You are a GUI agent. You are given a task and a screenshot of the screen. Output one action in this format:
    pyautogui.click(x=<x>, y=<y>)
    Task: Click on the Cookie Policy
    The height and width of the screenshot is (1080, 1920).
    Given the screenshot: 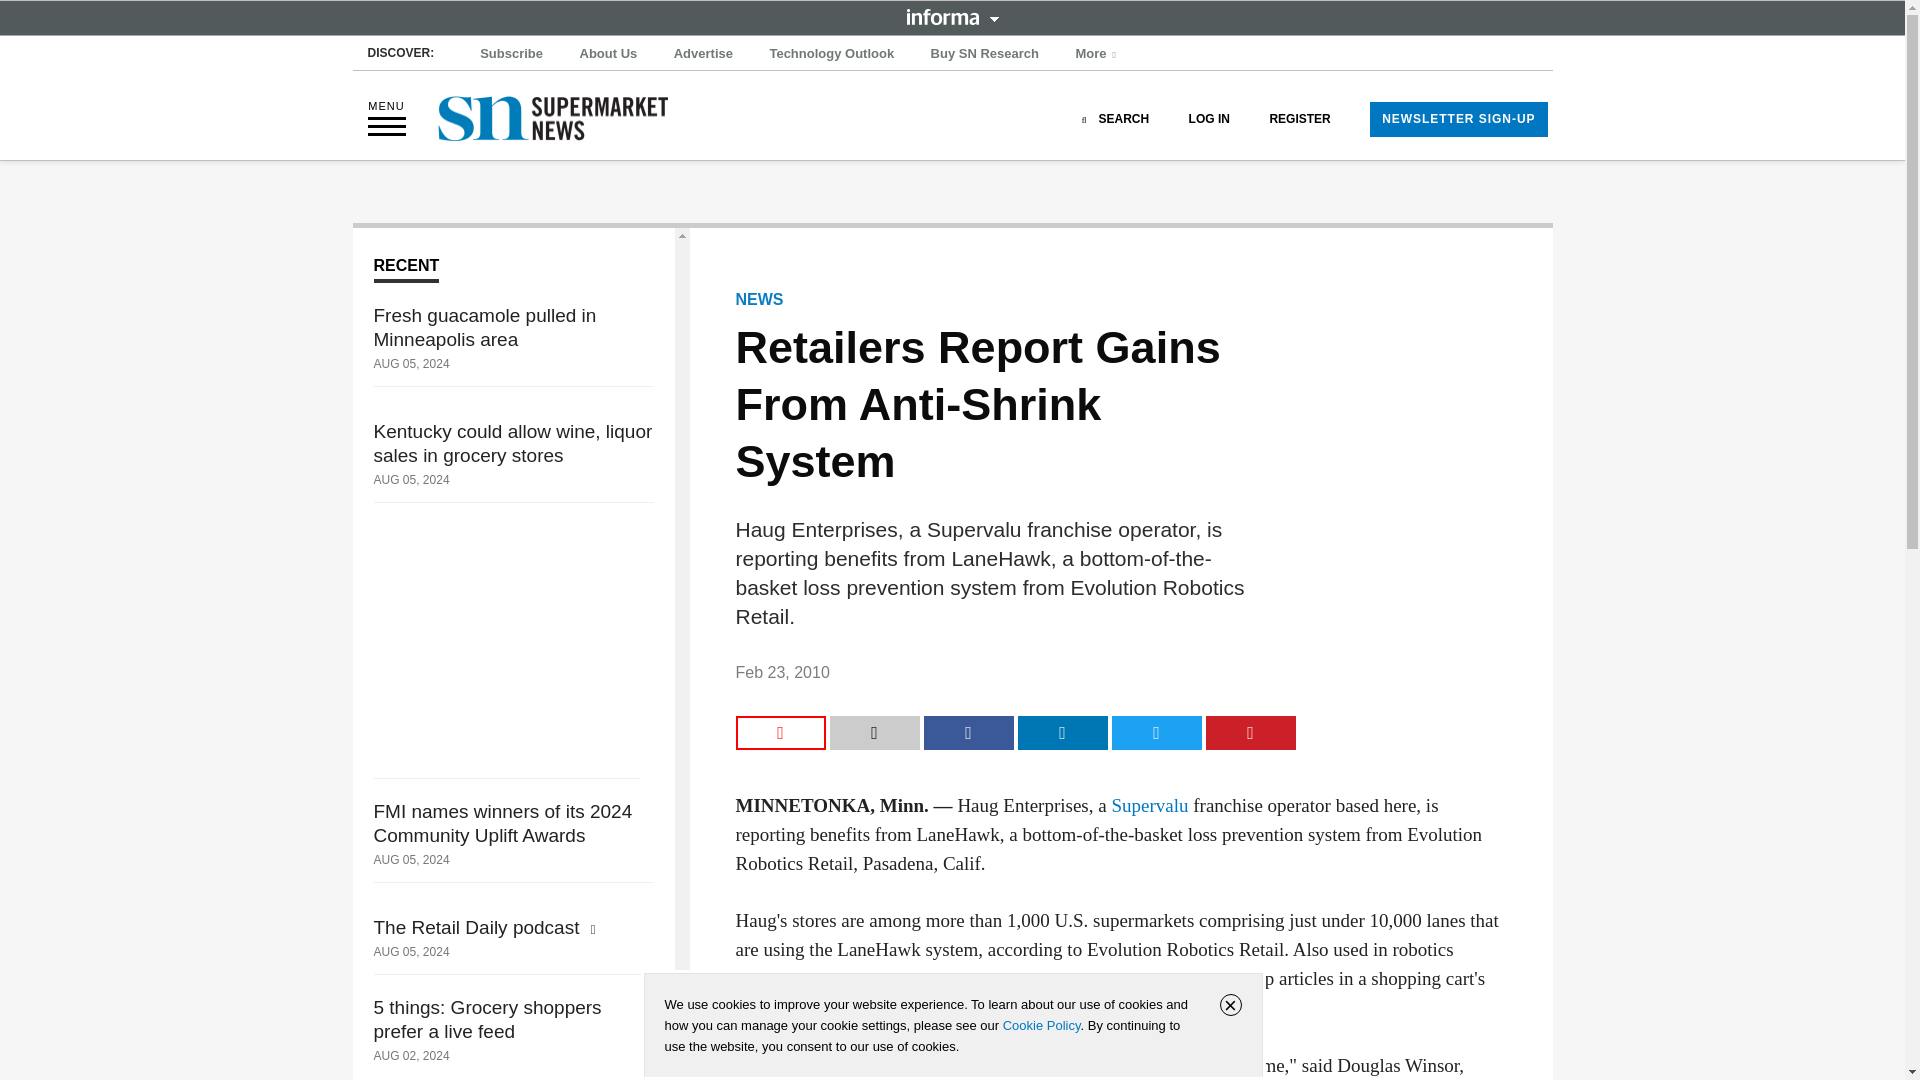 What is the action you would take?
    pyautogui.click(x=1041, y=1025)
    